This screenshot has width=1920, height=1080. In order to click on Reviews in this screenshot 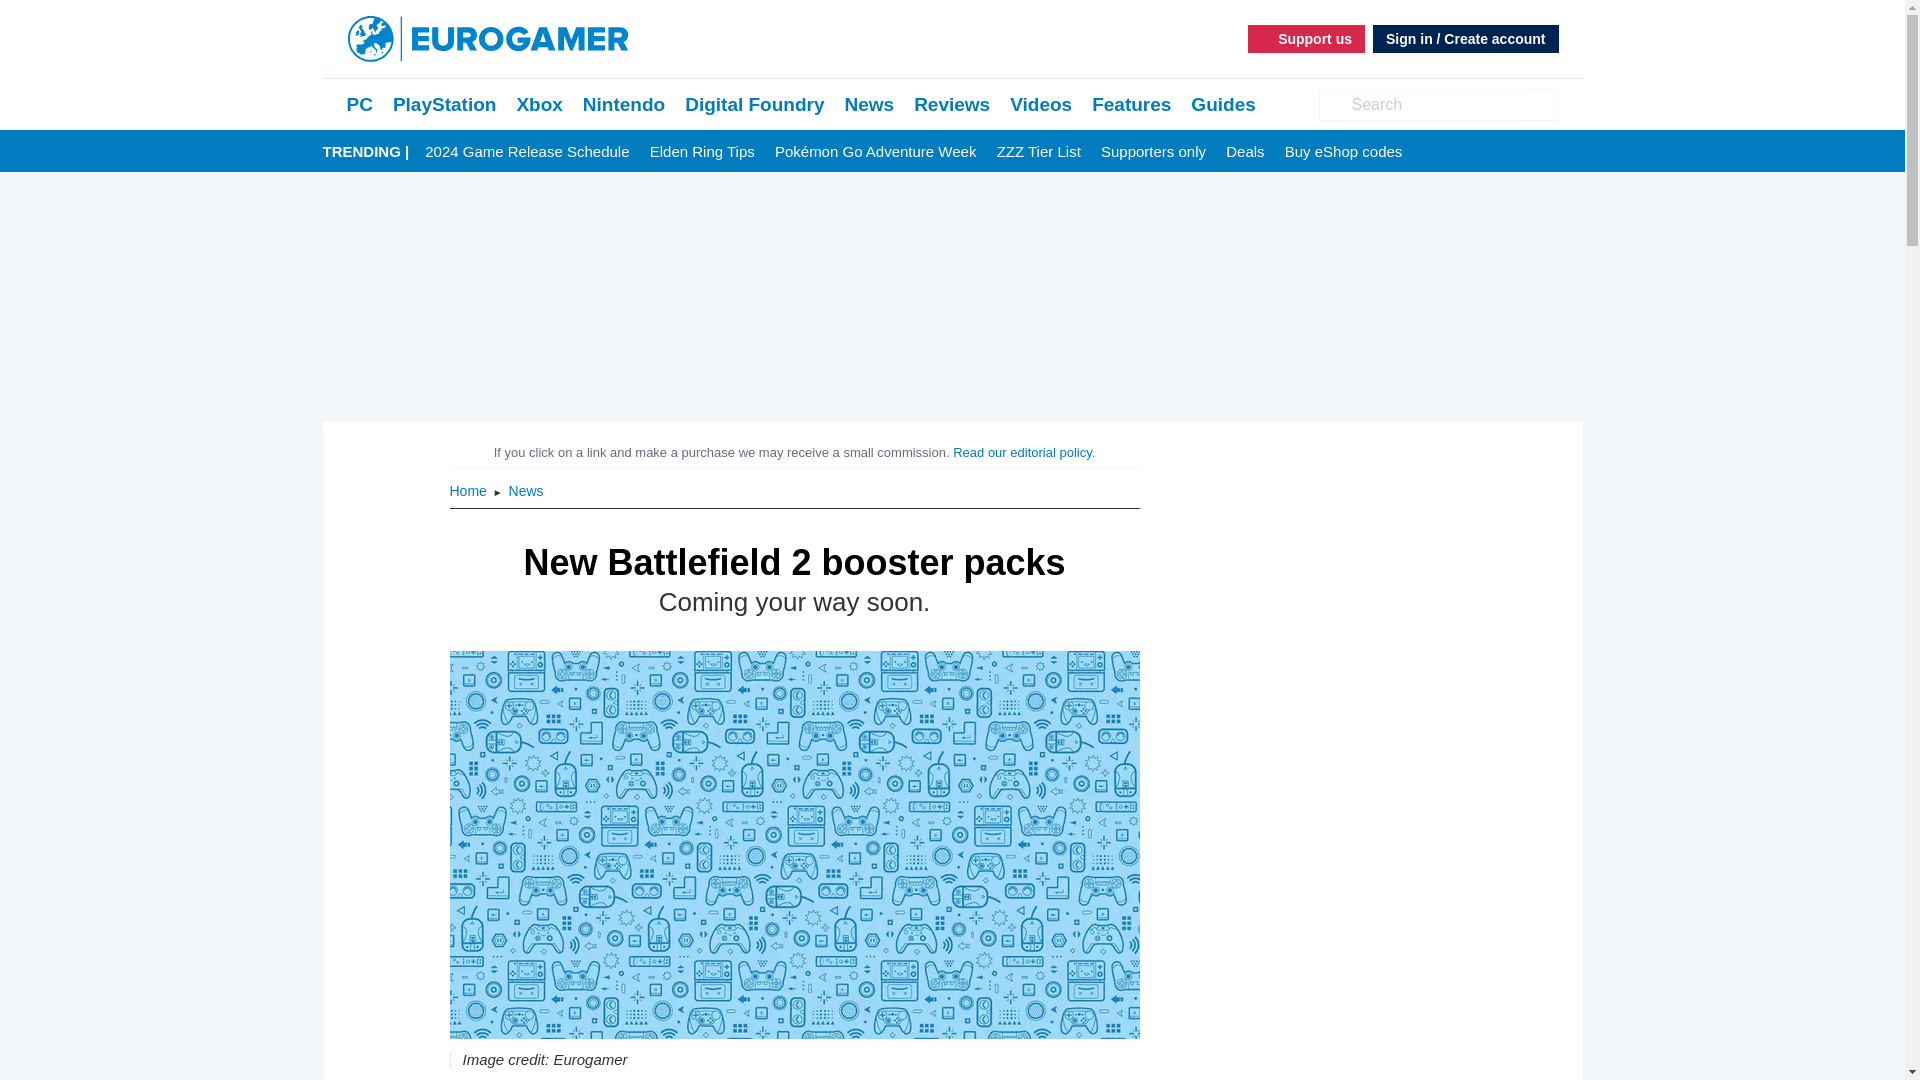, I will do `click(952, 104)`.